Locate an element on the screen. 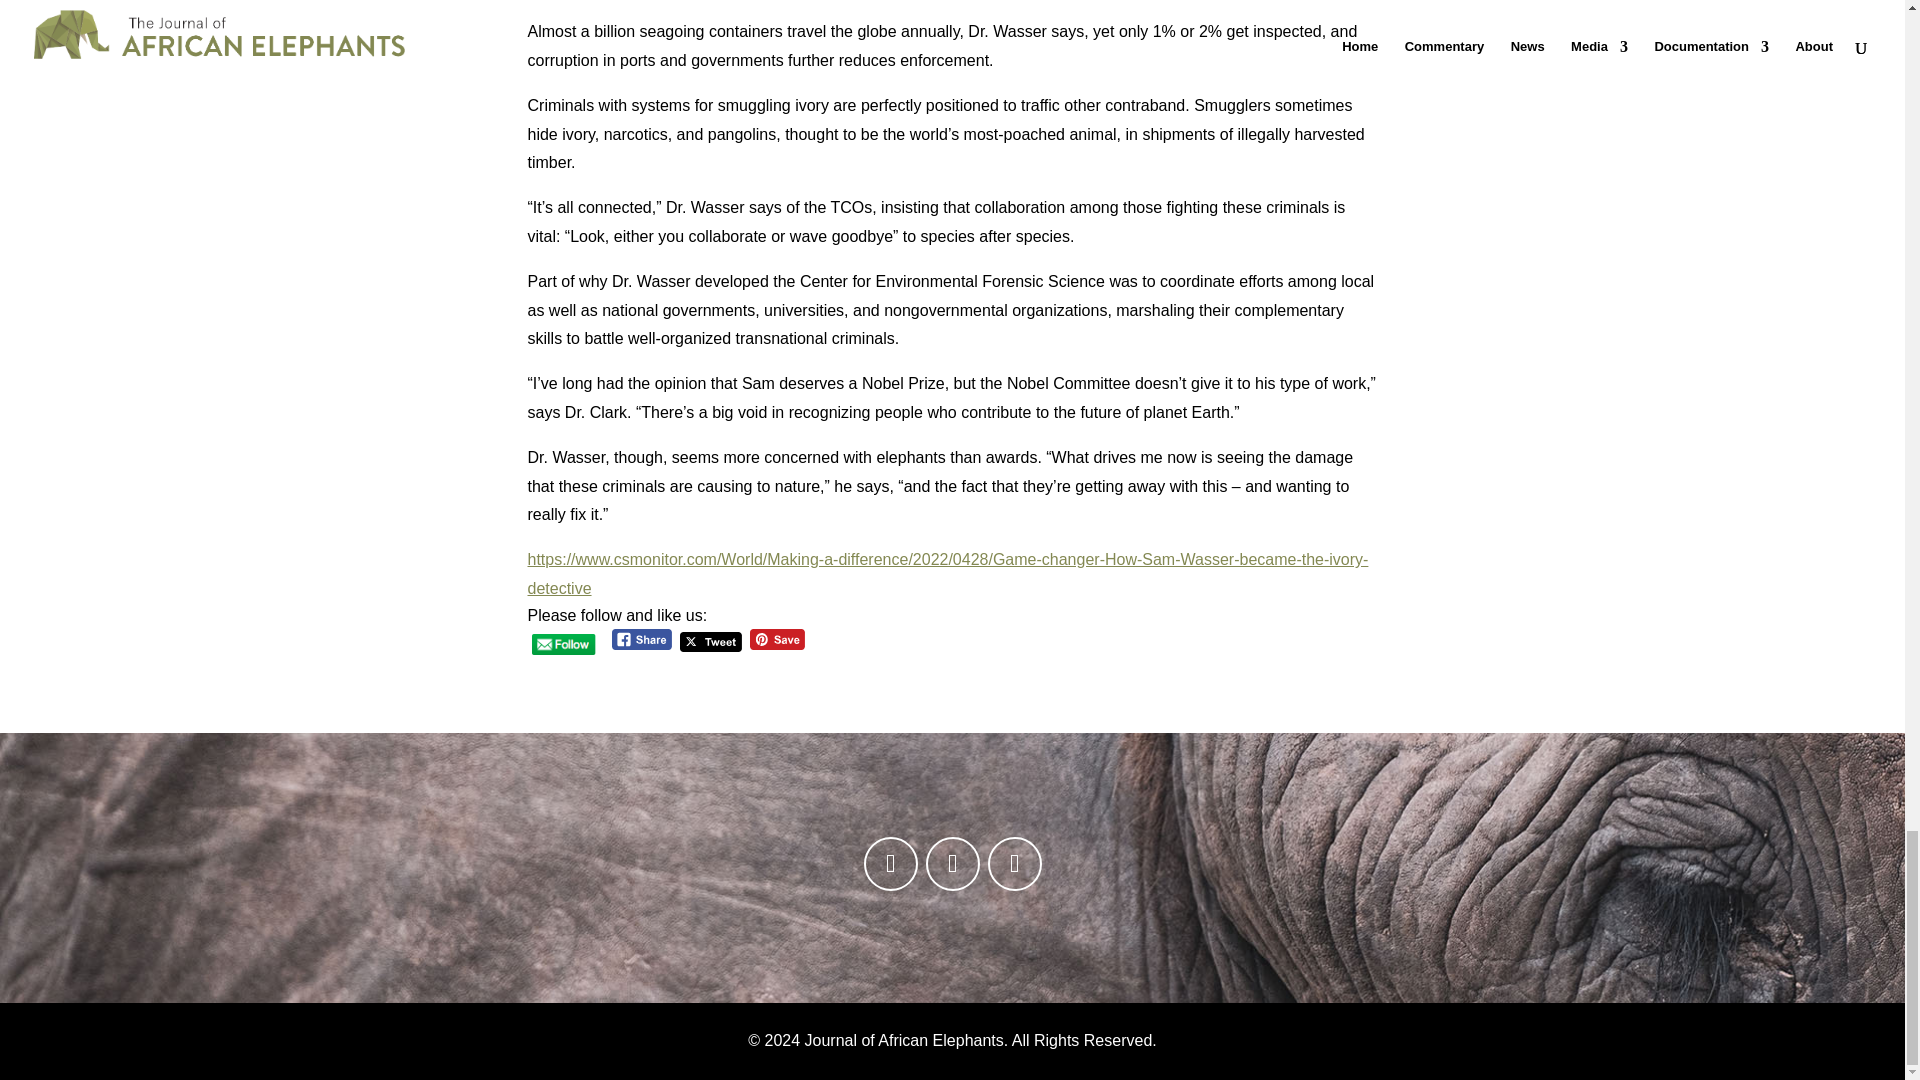 Image resolution: width=1920 pixels, height=1080 pixels. Follow on X is located at coordinates (1015, 864).